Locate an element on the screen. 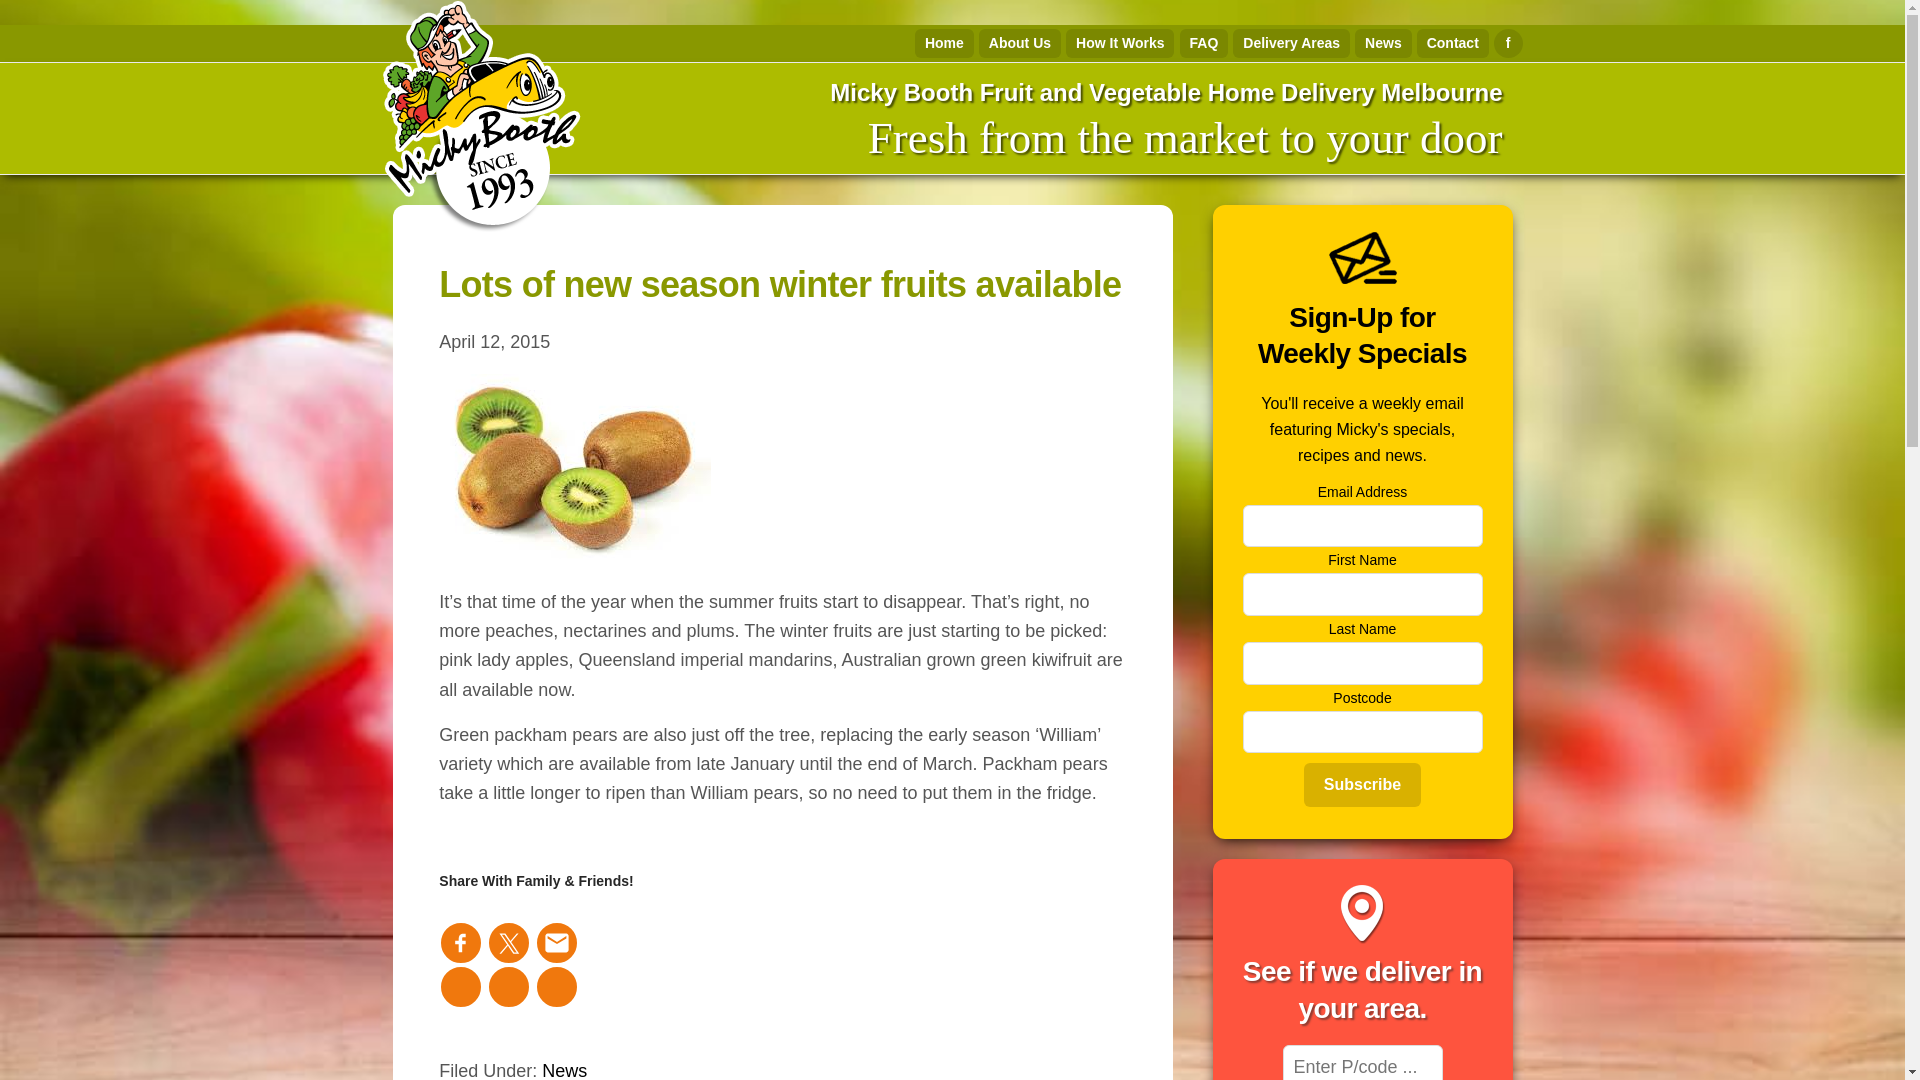 Image resolution: width=1920 pixels, height=1080 pixels. News is located at coordinates (1383, 44).